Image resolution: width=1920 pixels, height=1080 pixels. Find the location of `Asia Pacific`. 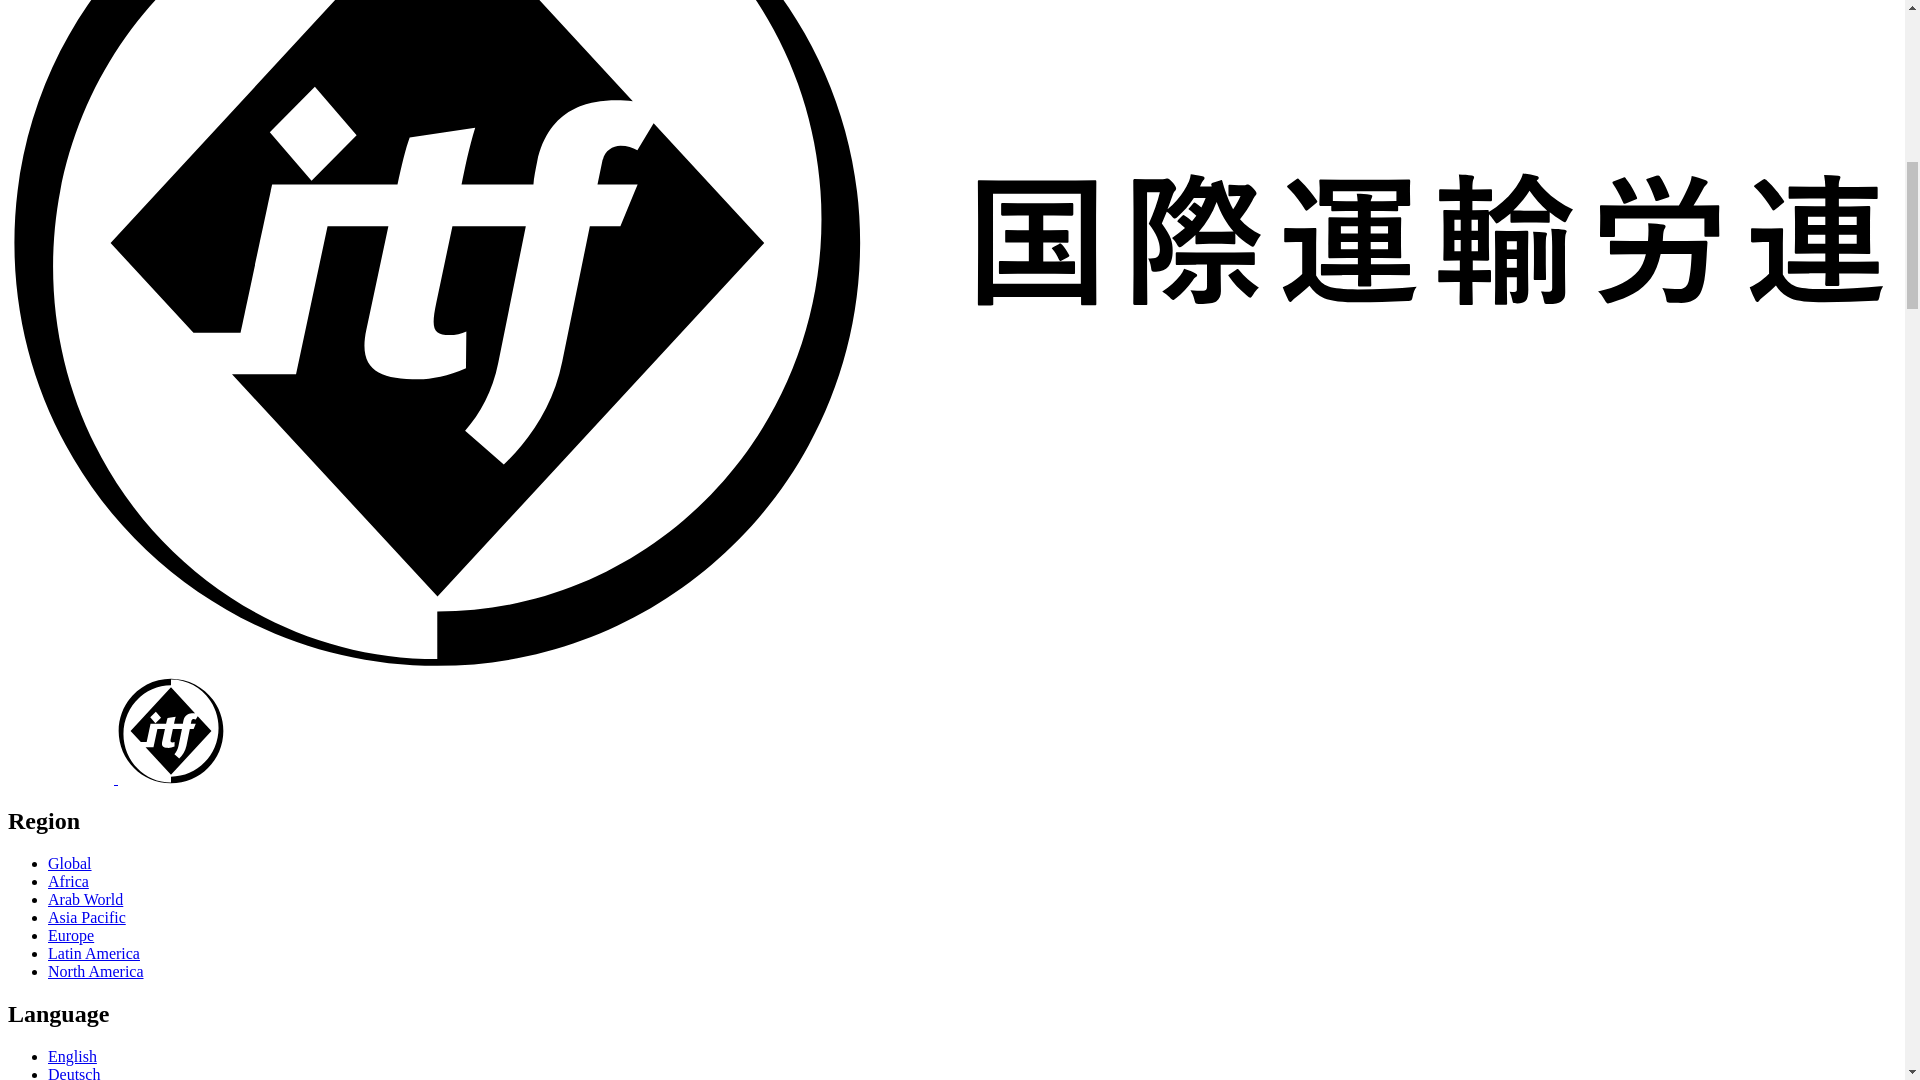

Asia Pacific is located at coordinates (87, 917).